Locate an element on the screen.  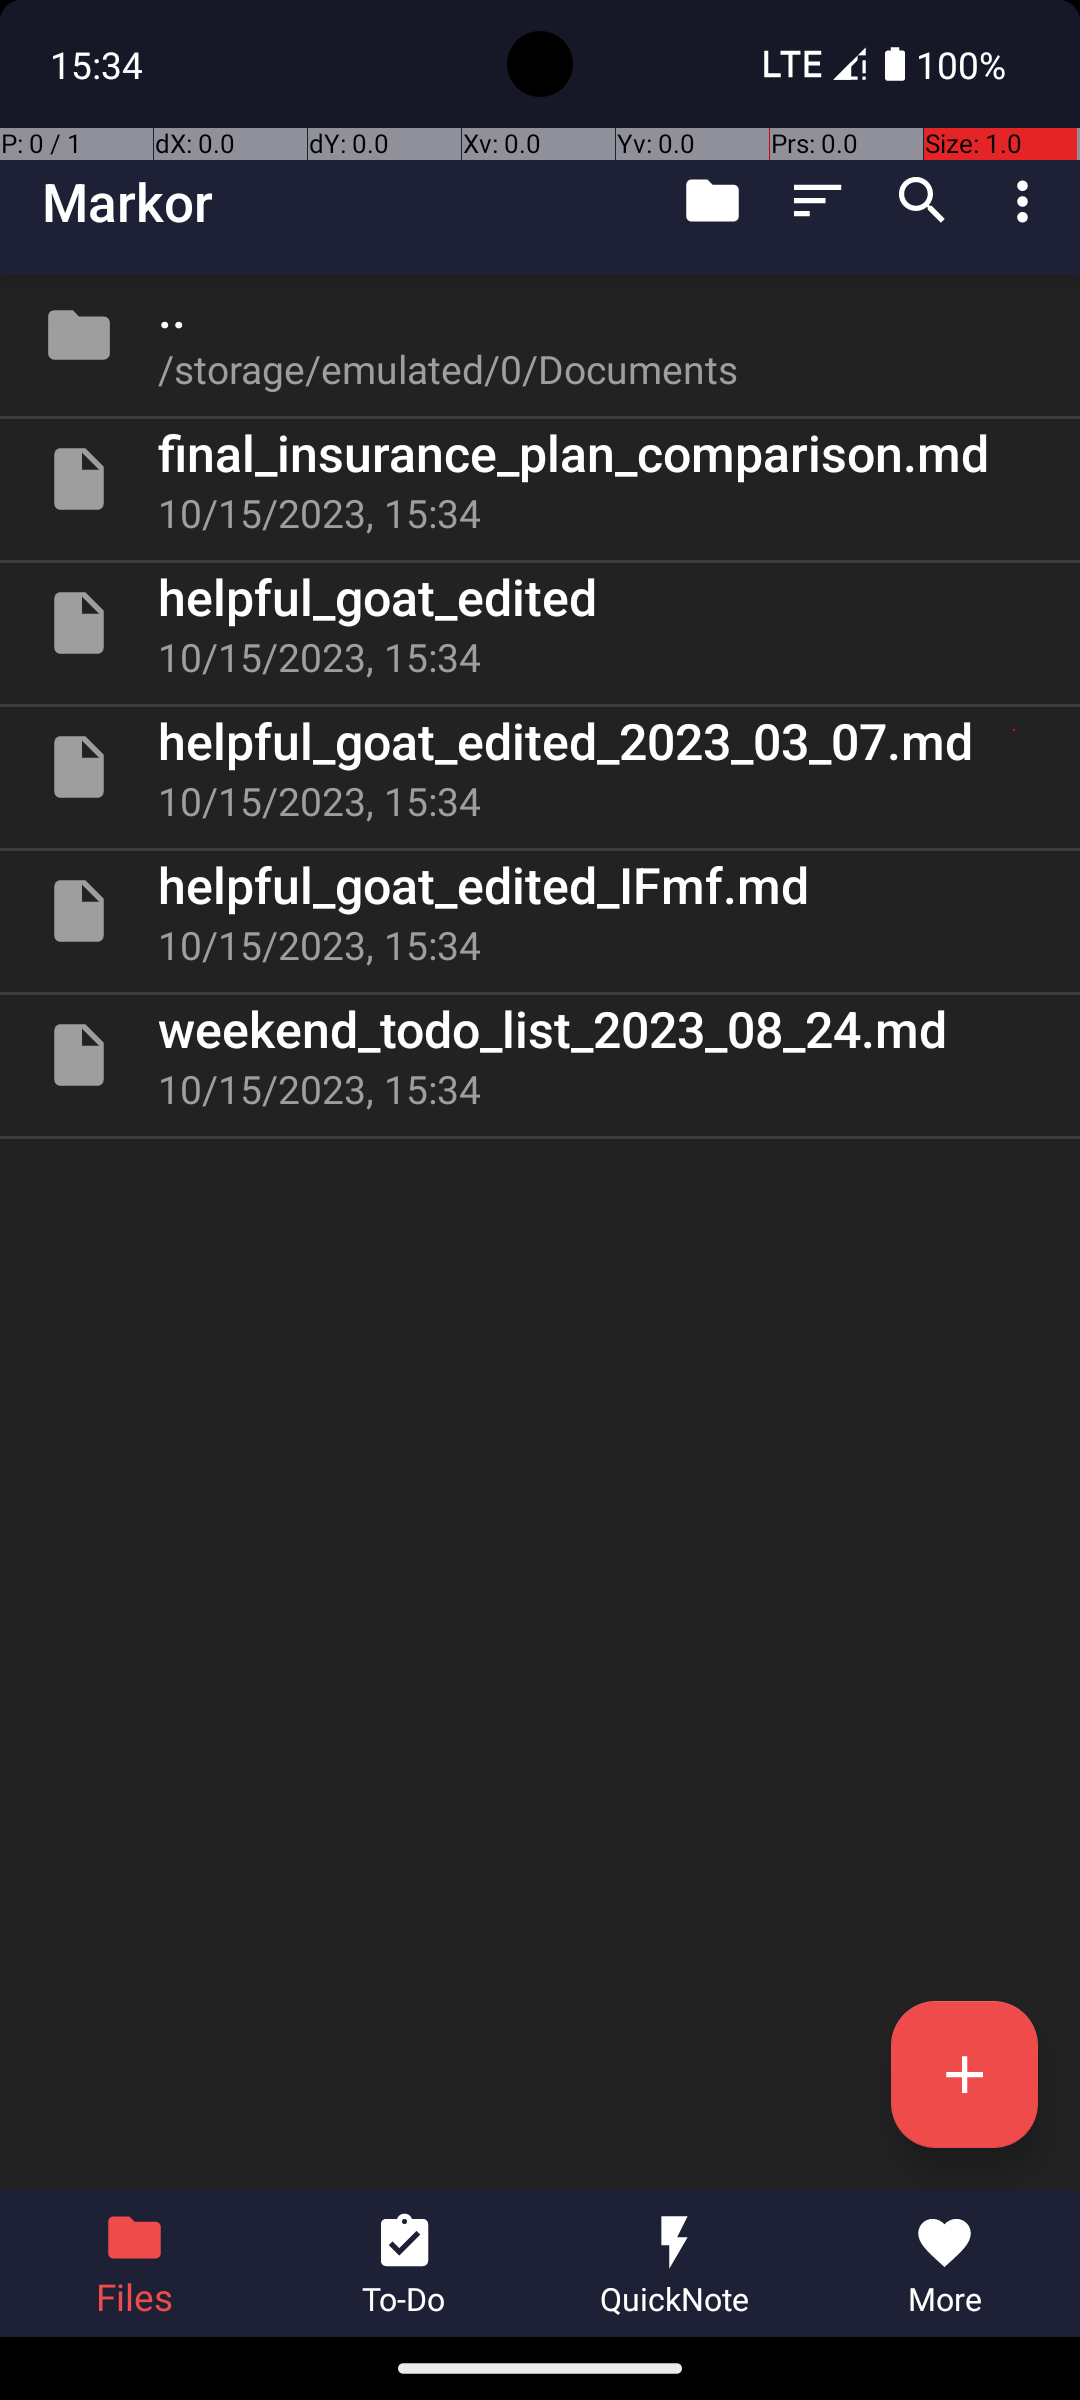
File helpful_goat_edited_2023_03_07.md  is located at coordinates (540, 766).